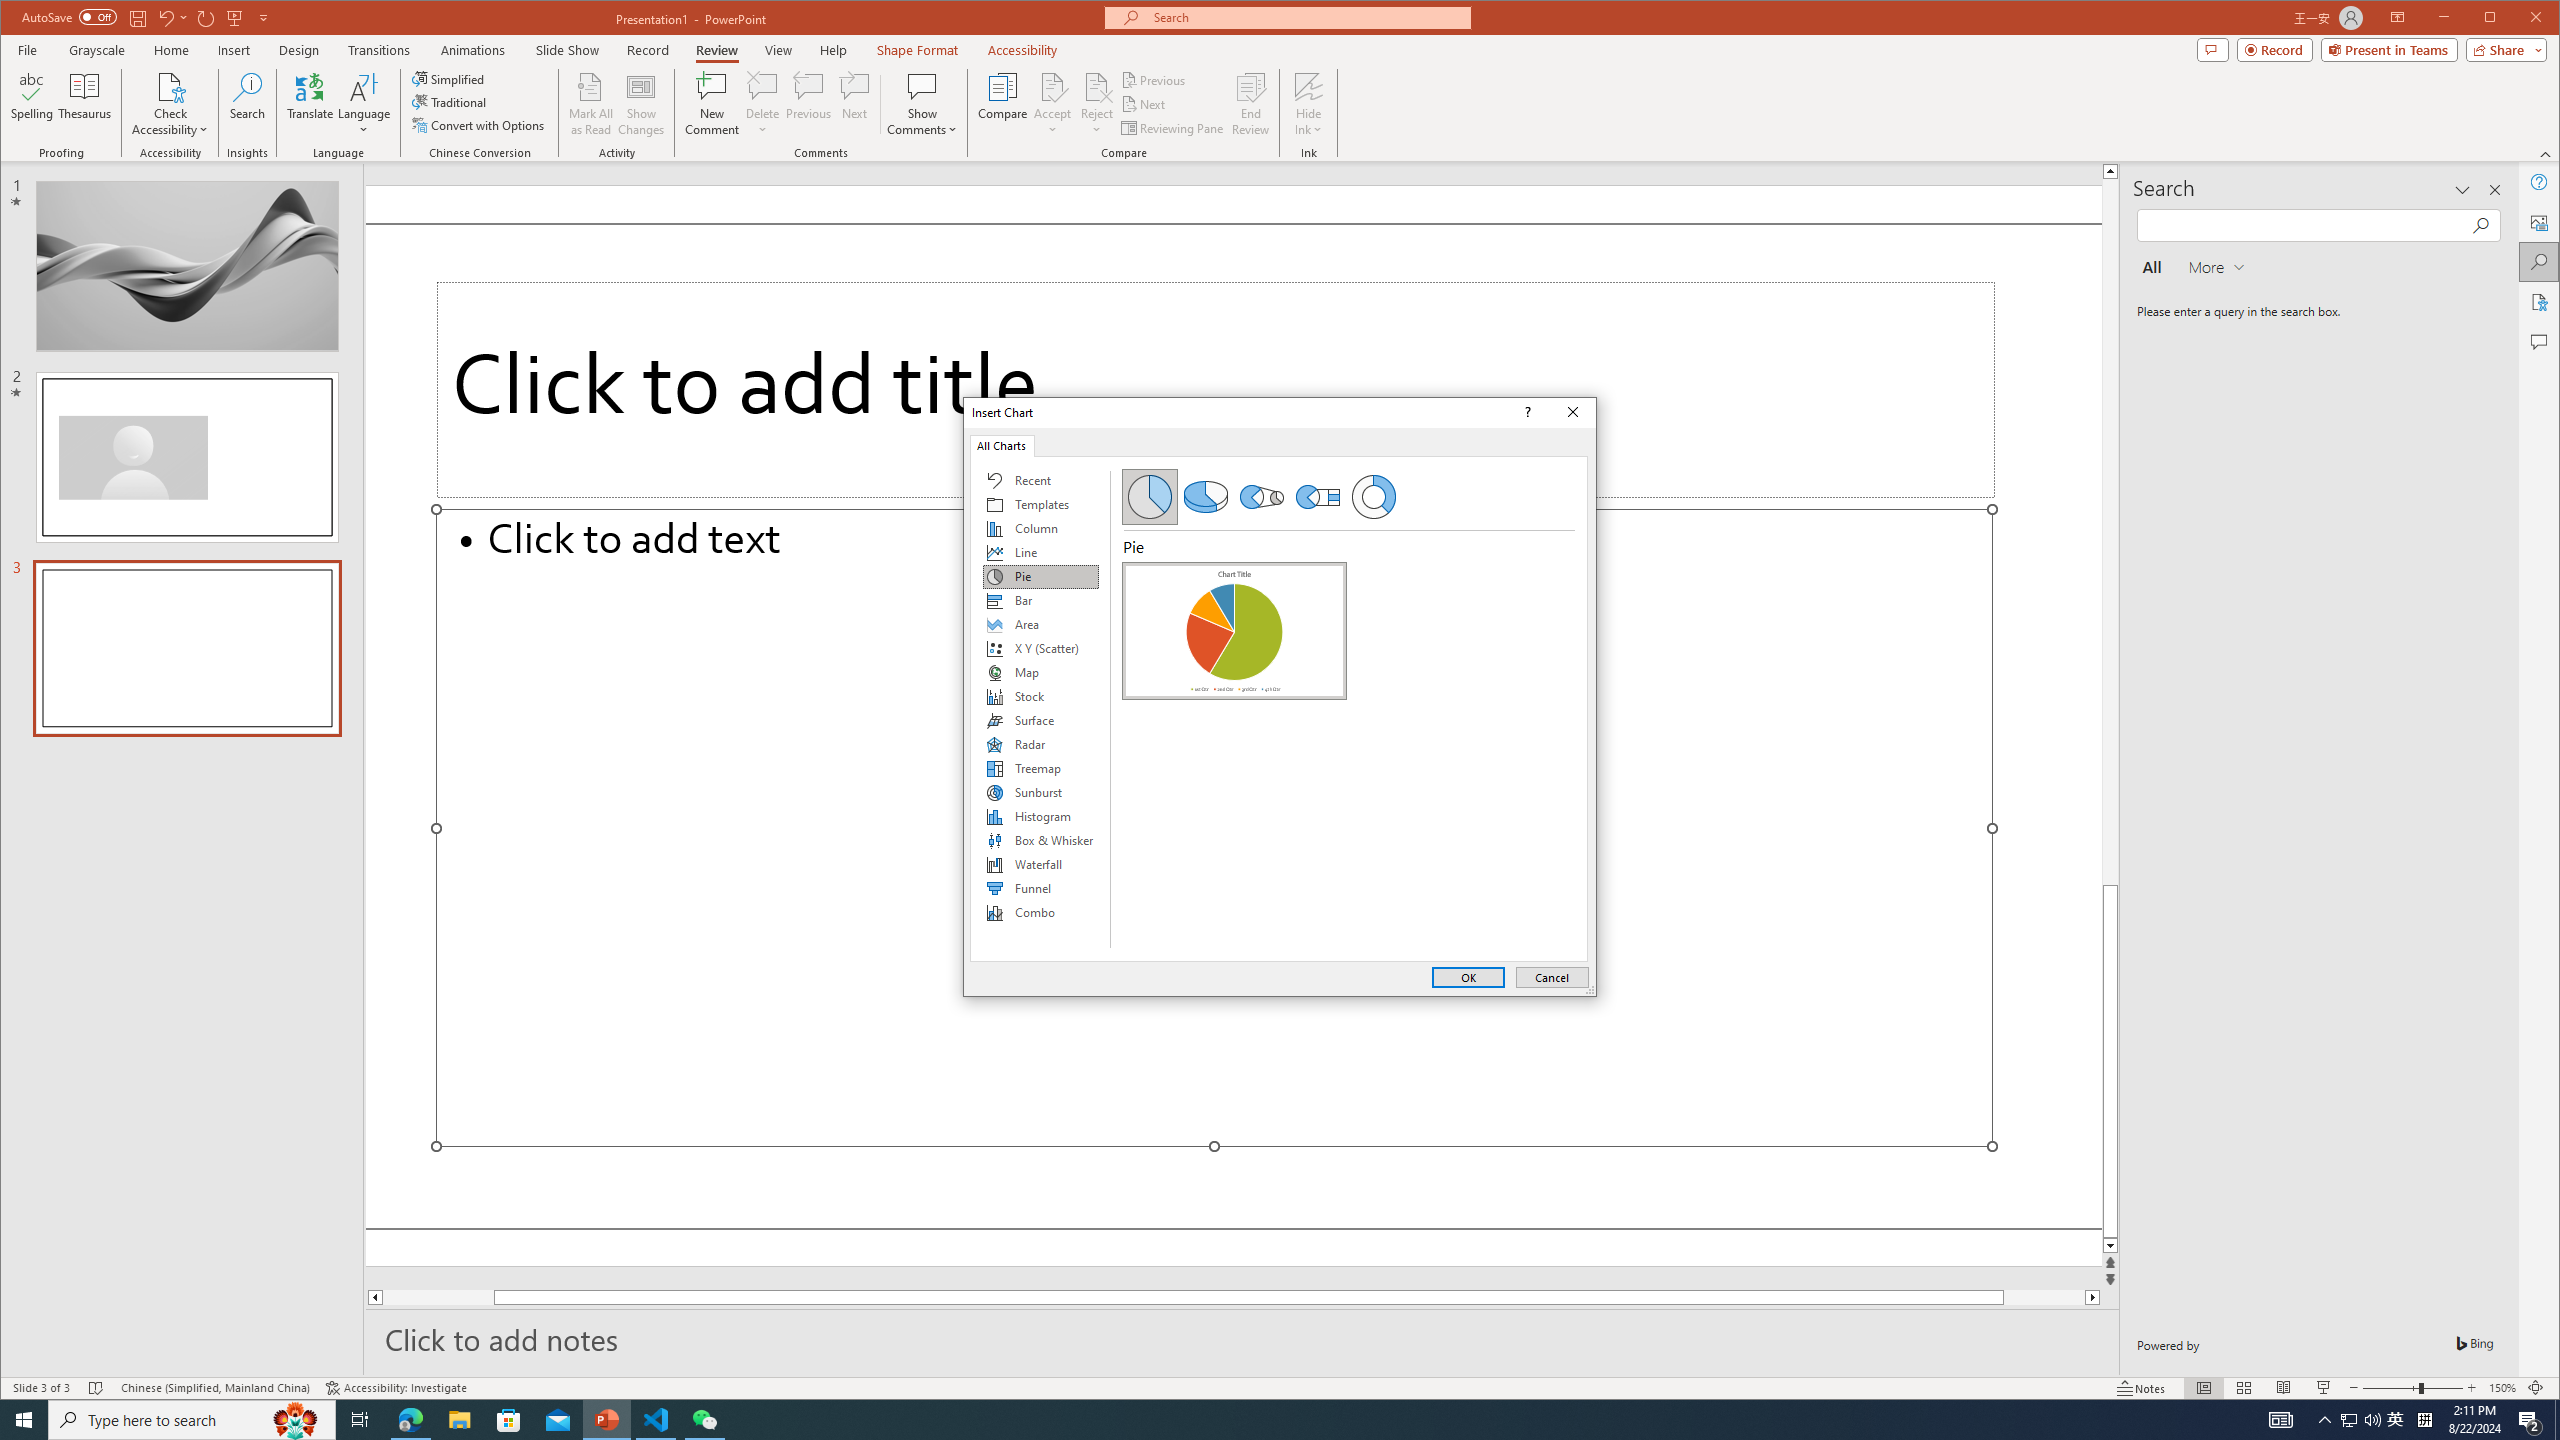 This screenshot has width=2560, height=1440. I want to click on Class: NetUIGalleryContainer, so click(1234, 756).